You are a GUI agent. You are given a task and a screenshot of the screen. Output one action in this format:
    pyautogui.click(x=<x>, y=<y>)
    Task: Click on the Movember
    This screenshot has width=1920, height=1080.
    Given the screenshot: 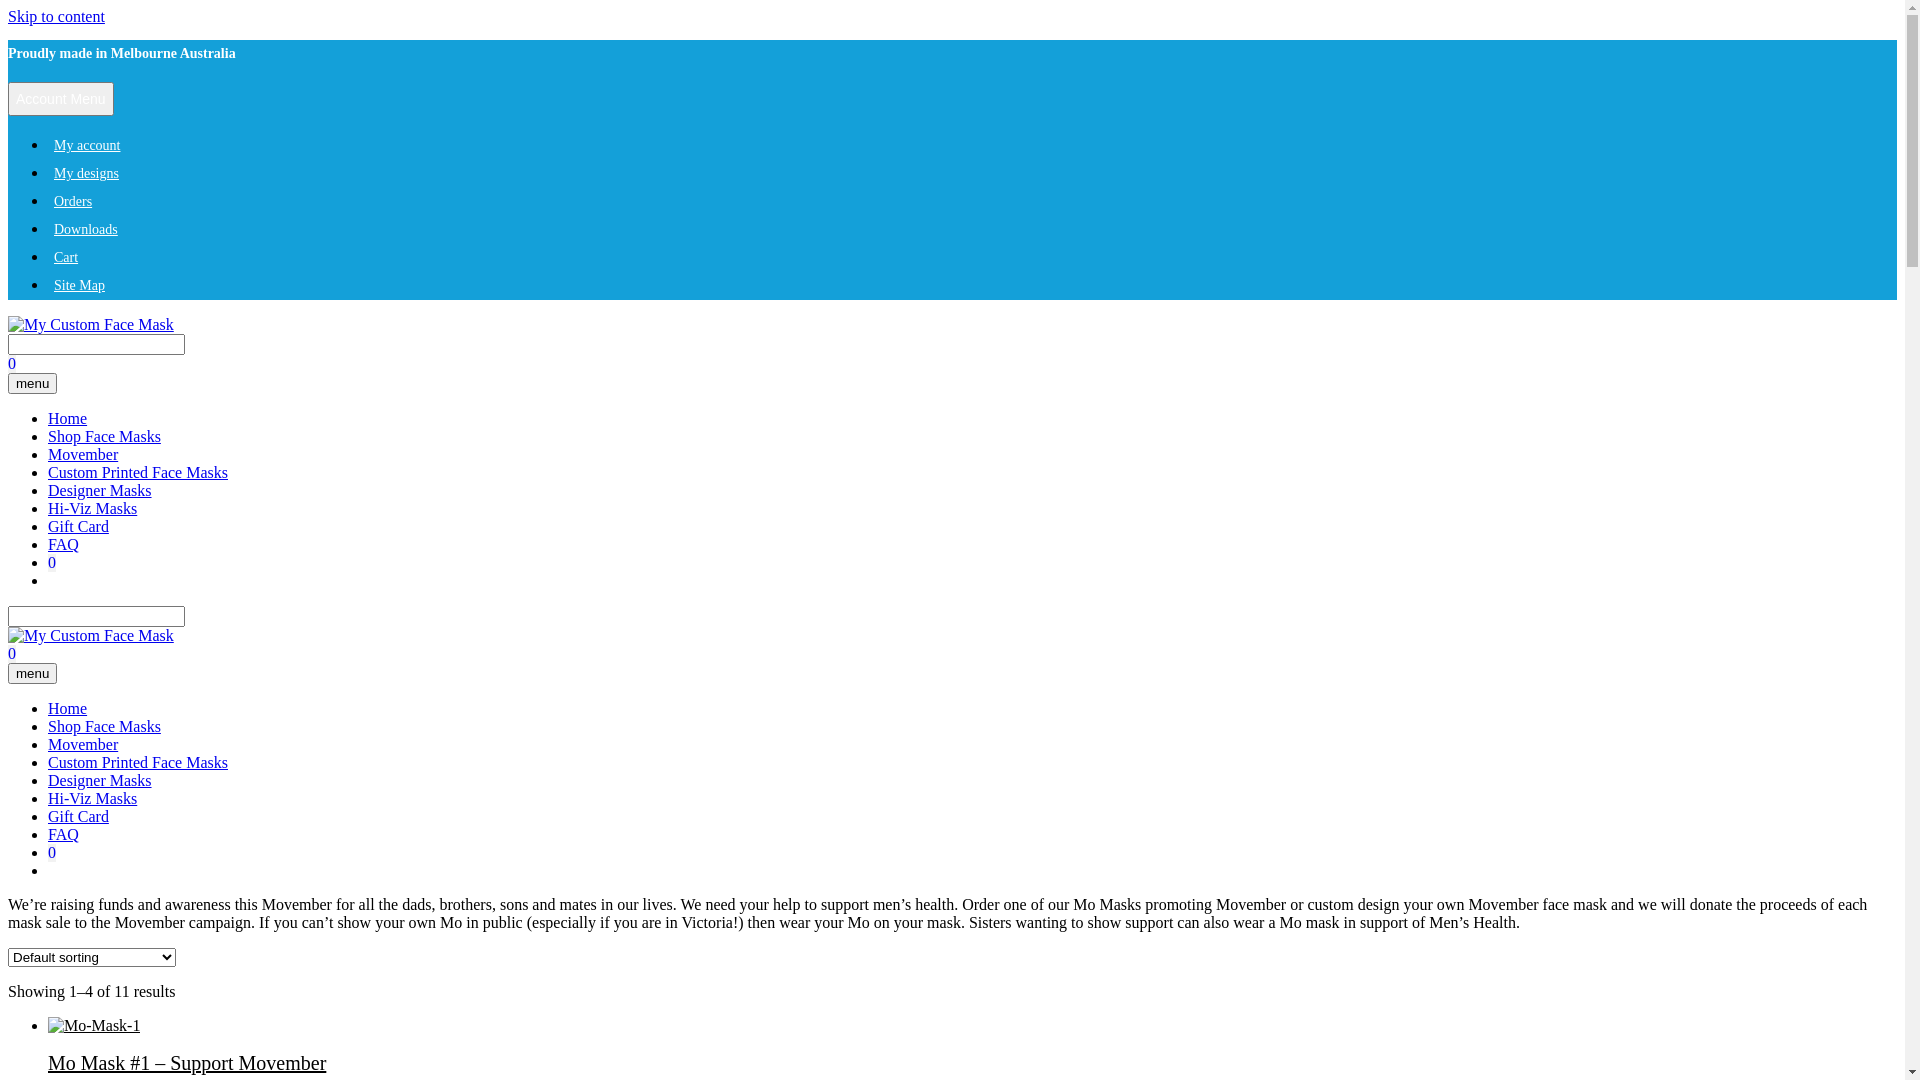 What is the action you would take?
    pyautogui.click(x=83, y=744)
    